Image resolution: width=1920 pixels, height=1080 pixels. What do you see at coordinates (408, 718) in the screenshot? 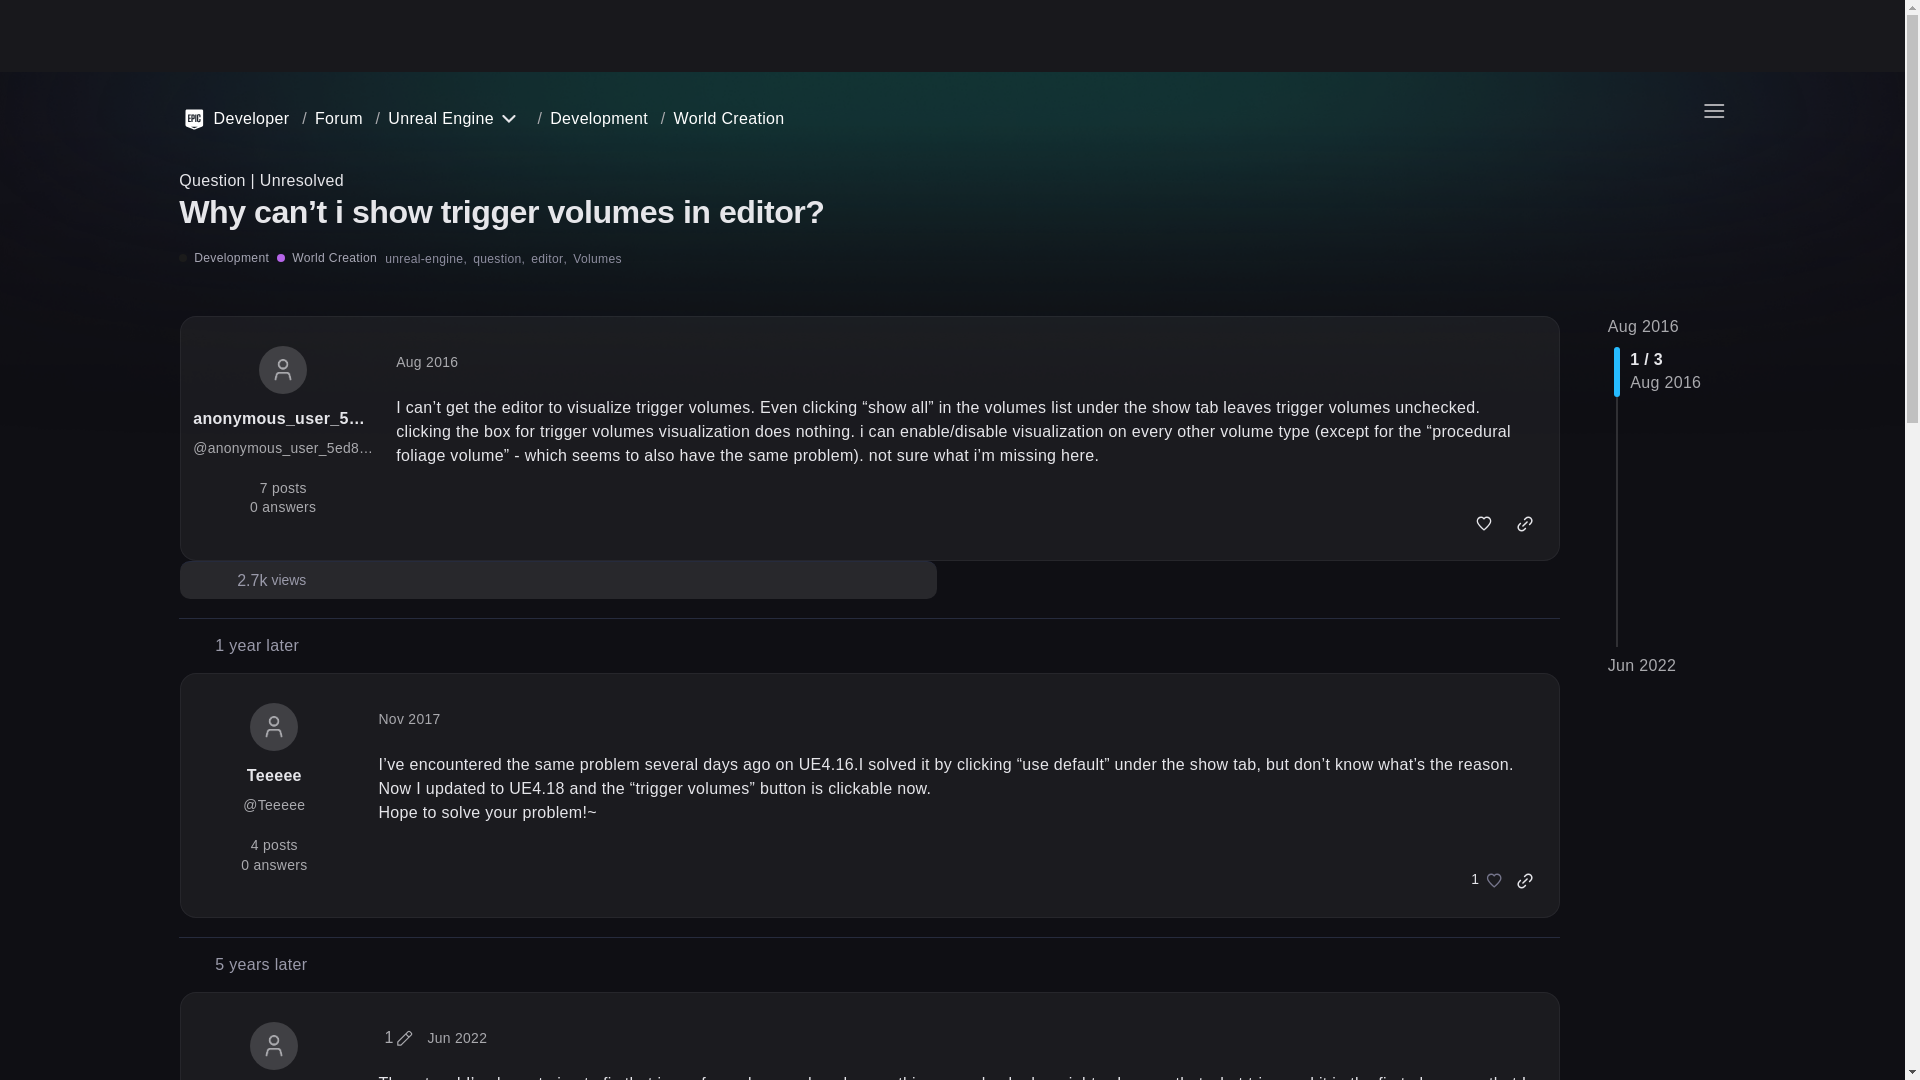
I see `Nov 2017` at bounding box center [408, 718].